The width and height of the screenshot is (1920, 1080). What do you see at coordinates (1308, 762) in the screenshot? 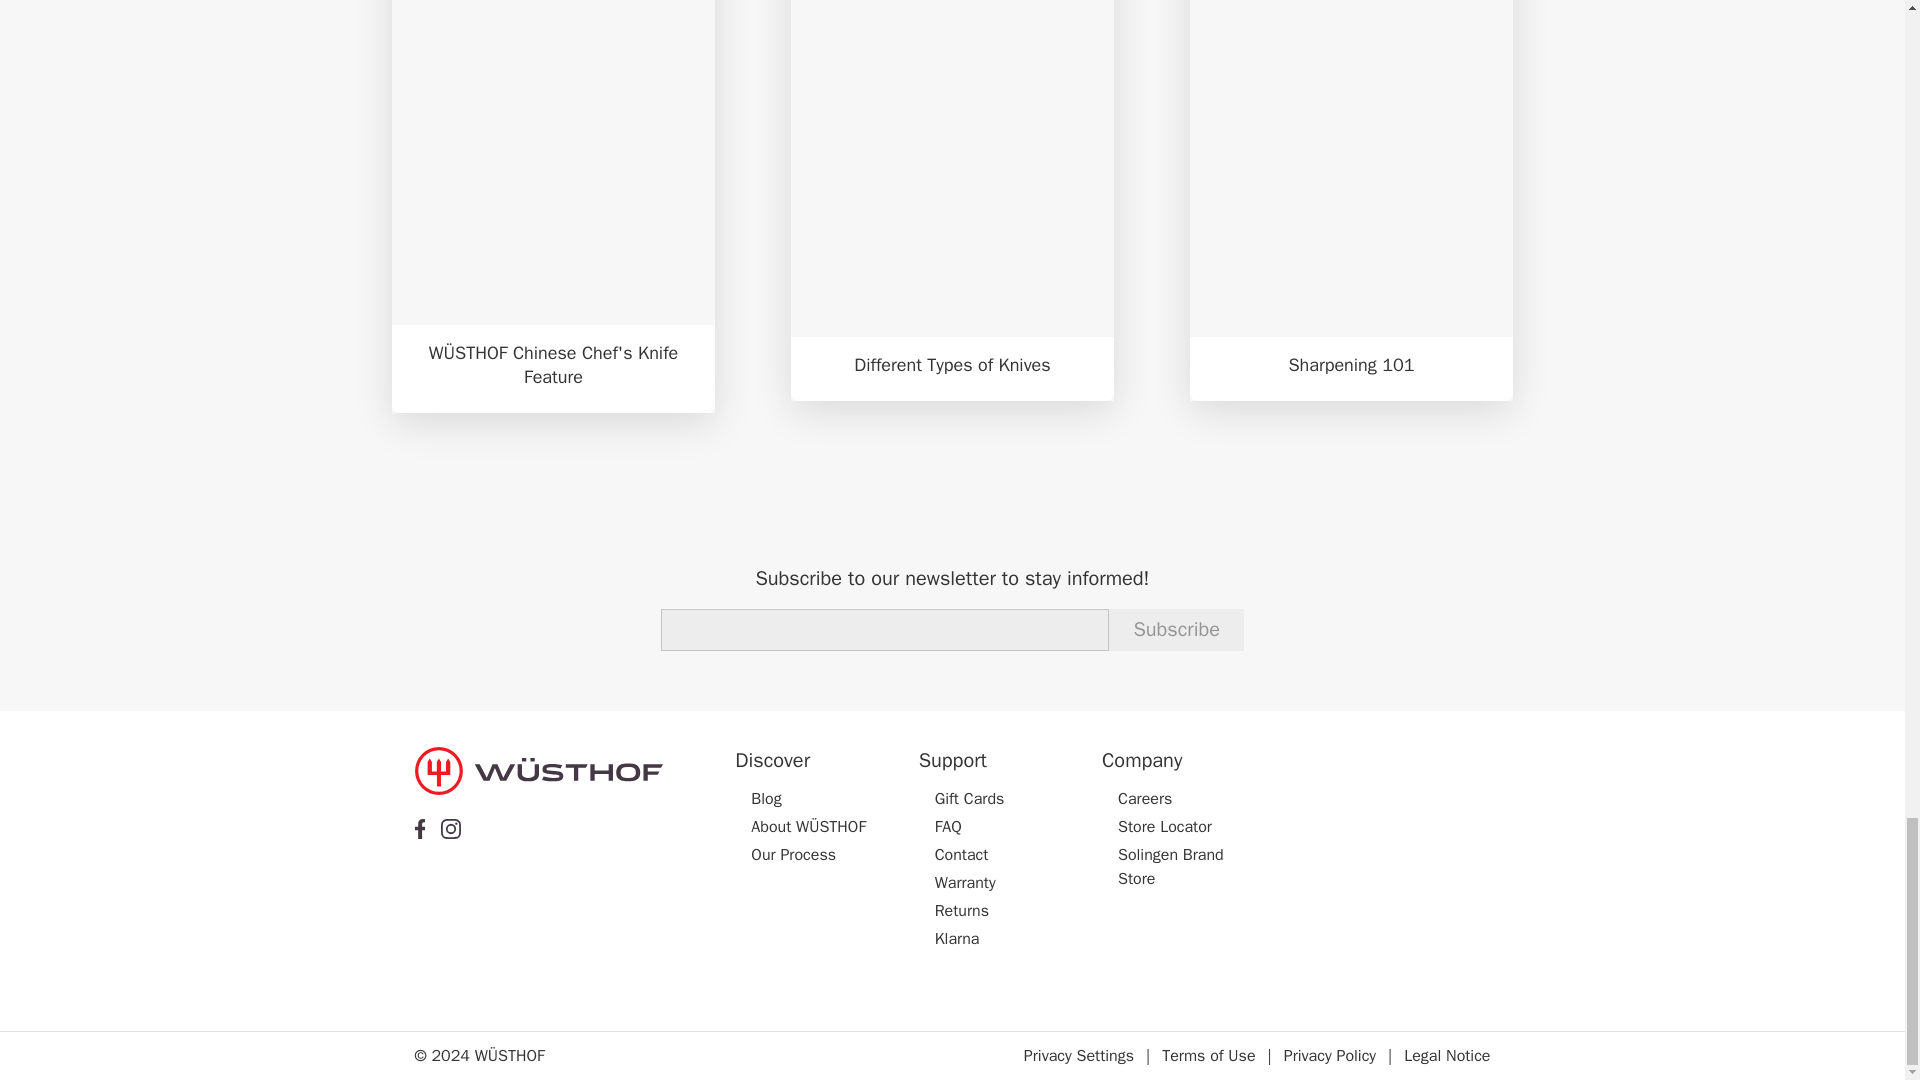
I see `Visa` at bounding box center [1308, 762].